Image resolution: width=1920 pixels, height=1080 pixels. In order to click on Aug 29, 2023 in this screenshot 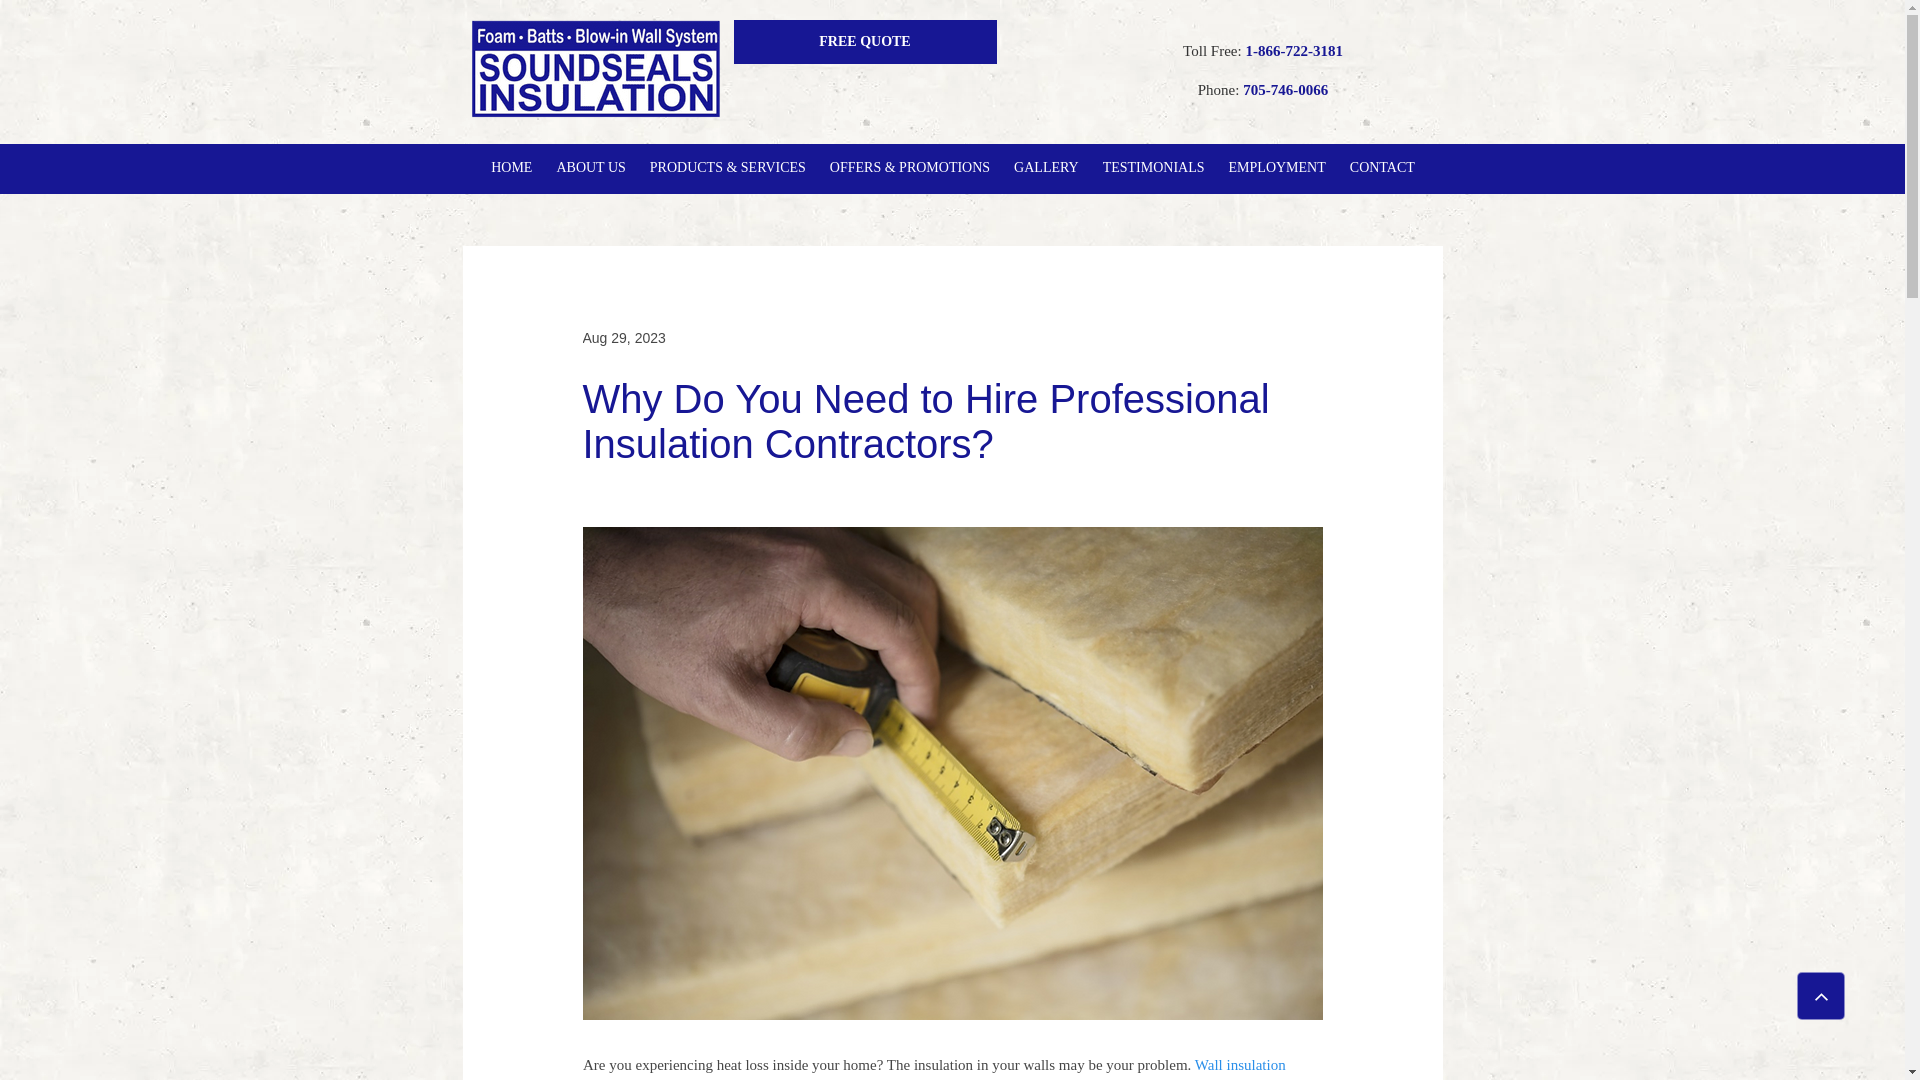, I will do `click(622, 338)`.